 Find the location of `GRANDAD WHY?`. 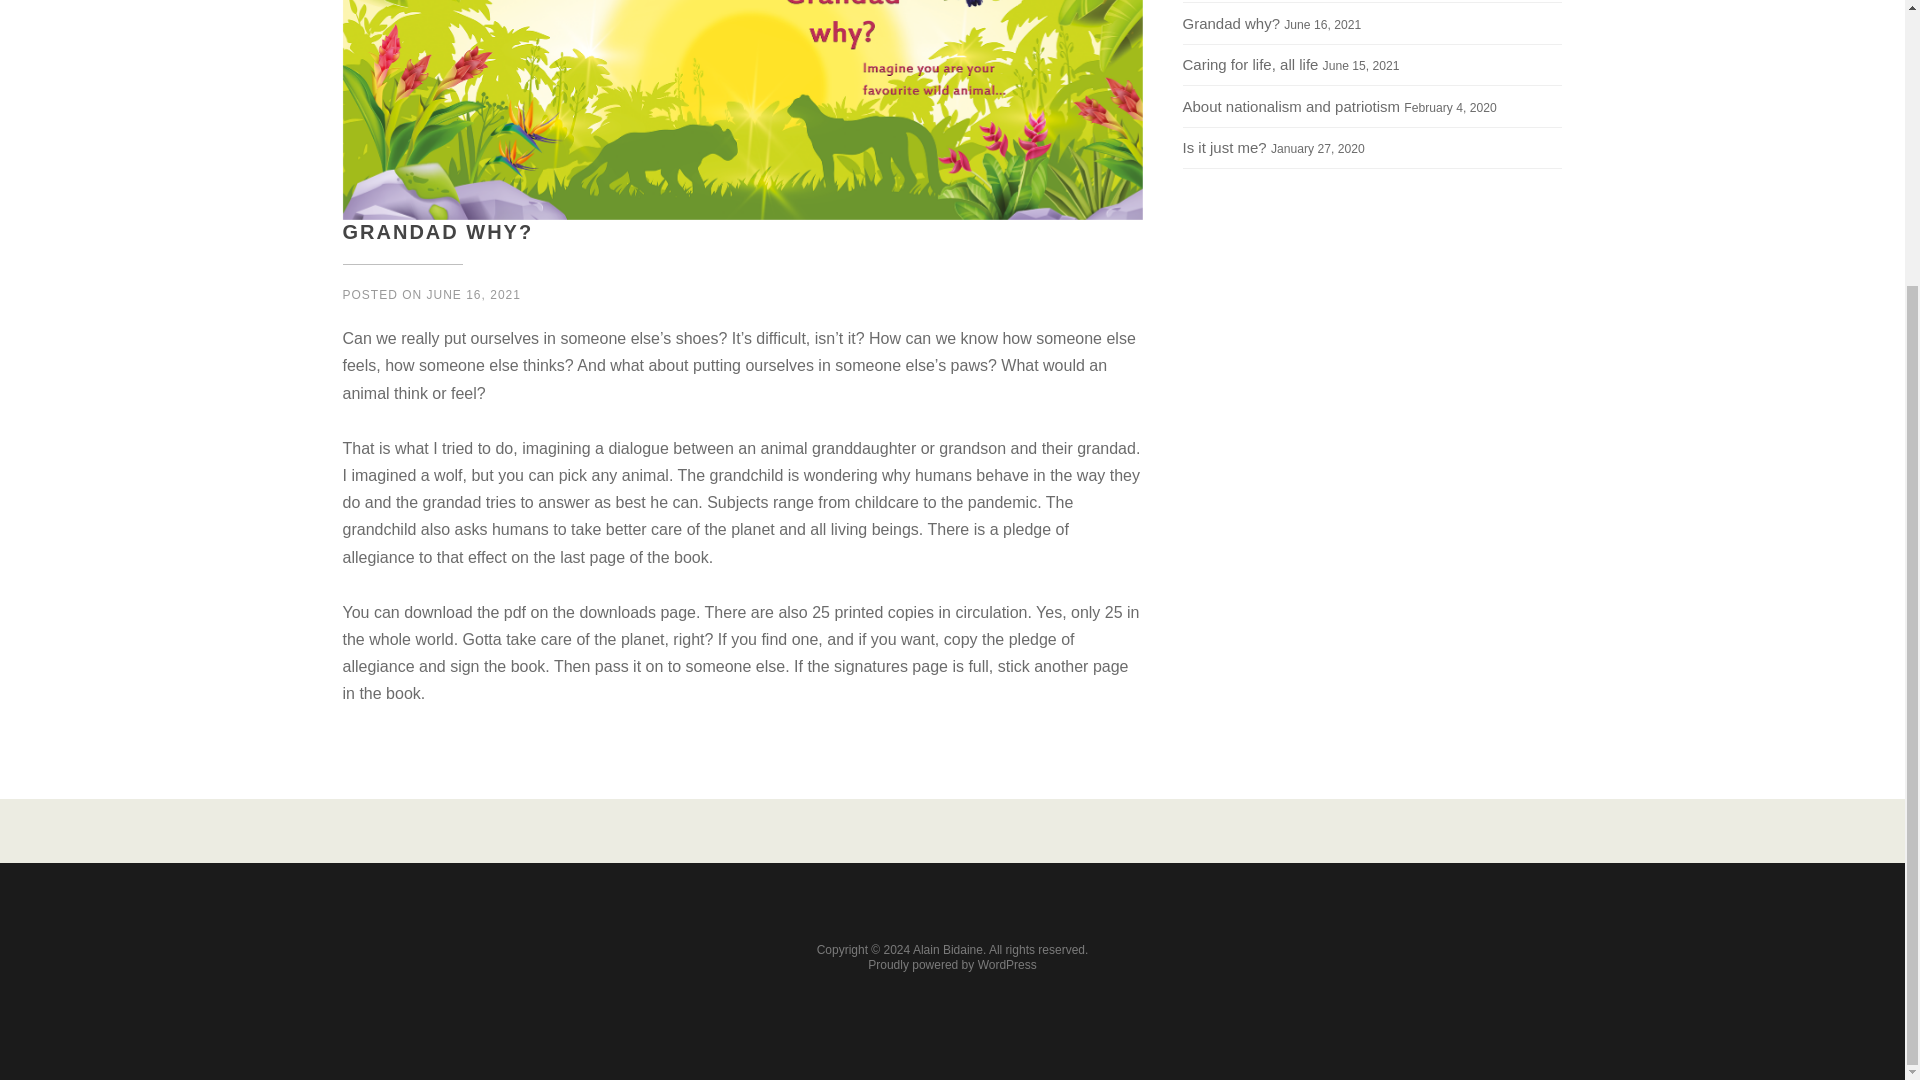

GRANDAD WHY? is located at coordinates (437, 232).